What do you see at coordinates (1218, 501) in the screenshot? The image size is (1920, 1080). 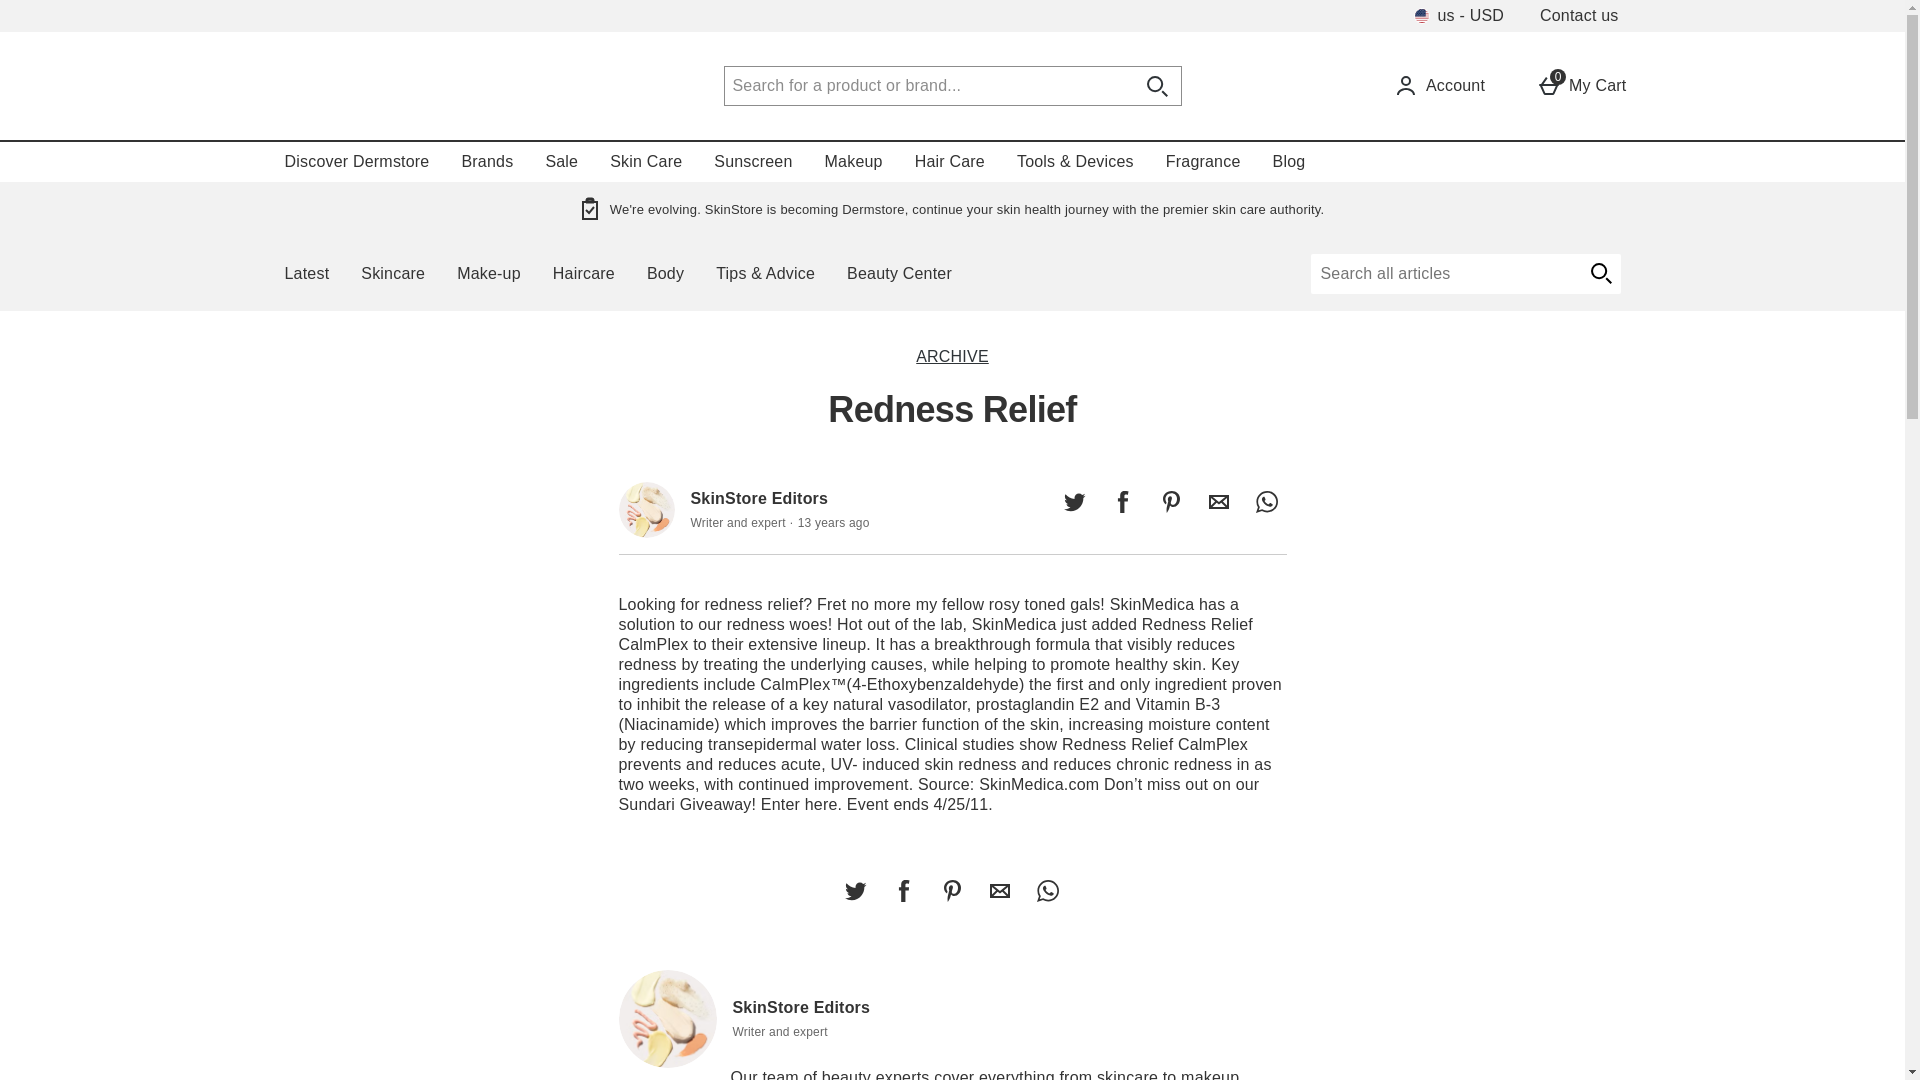 I see `Share this by Email` at bounding box center [1218, 501].